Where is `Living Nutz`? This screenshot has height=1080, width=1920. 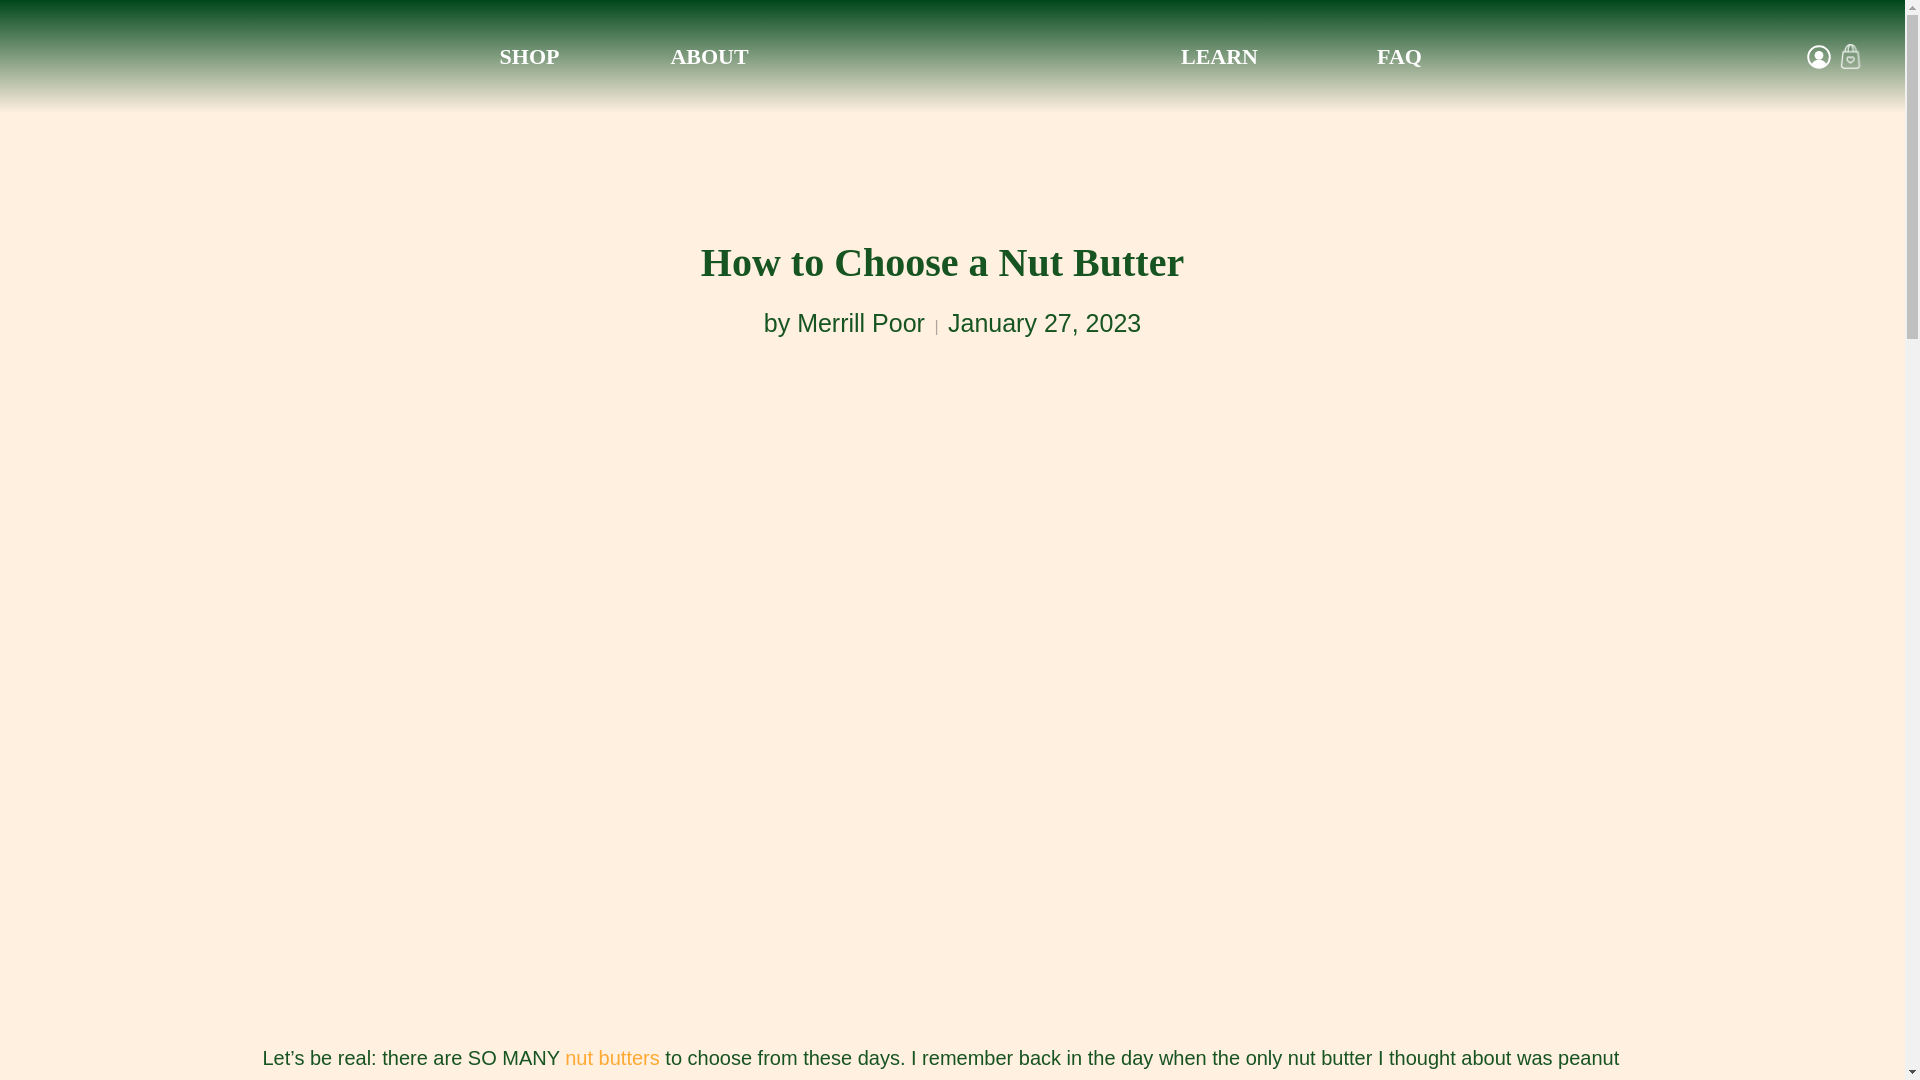
Living Nutz is located at coordinates (964, 56).